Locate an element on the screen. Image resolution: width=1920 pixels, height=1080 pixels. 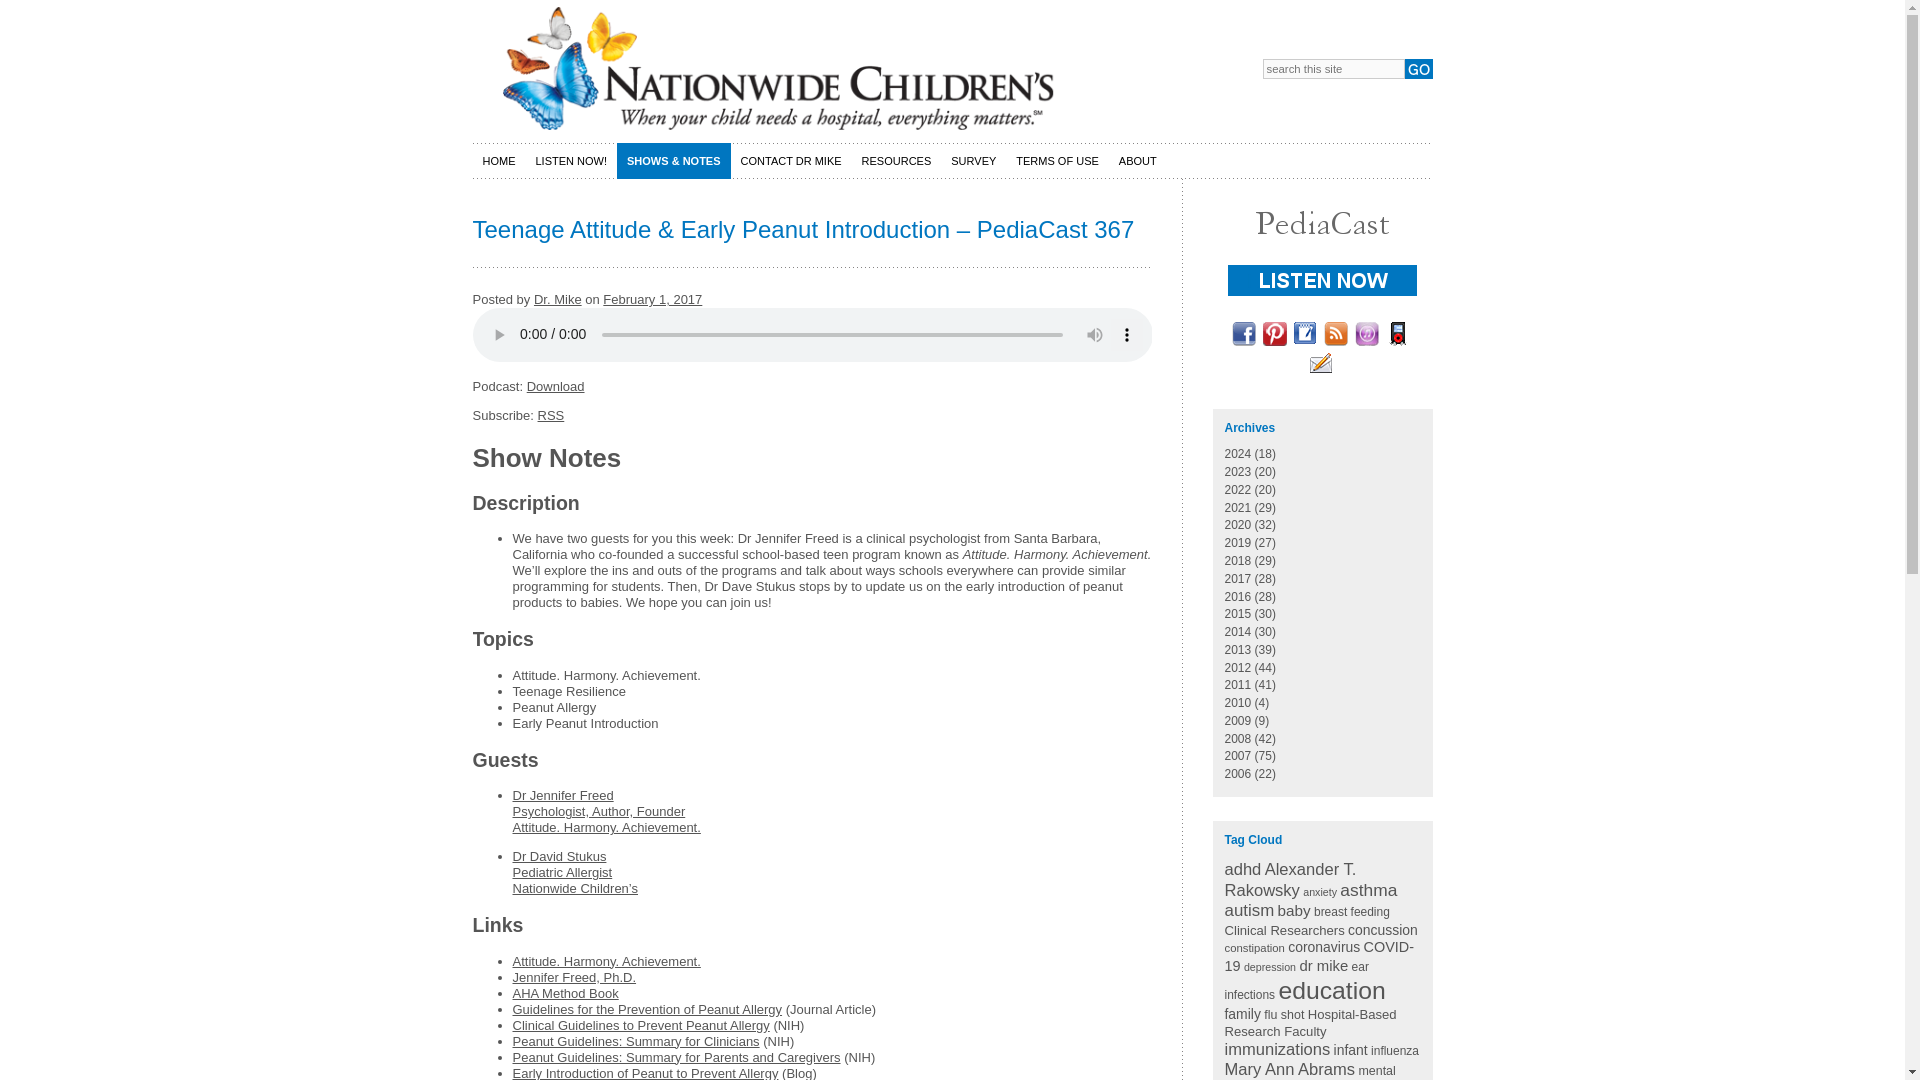
Attitude. Harmony. Achievement. is located at coordinates (606, 826).